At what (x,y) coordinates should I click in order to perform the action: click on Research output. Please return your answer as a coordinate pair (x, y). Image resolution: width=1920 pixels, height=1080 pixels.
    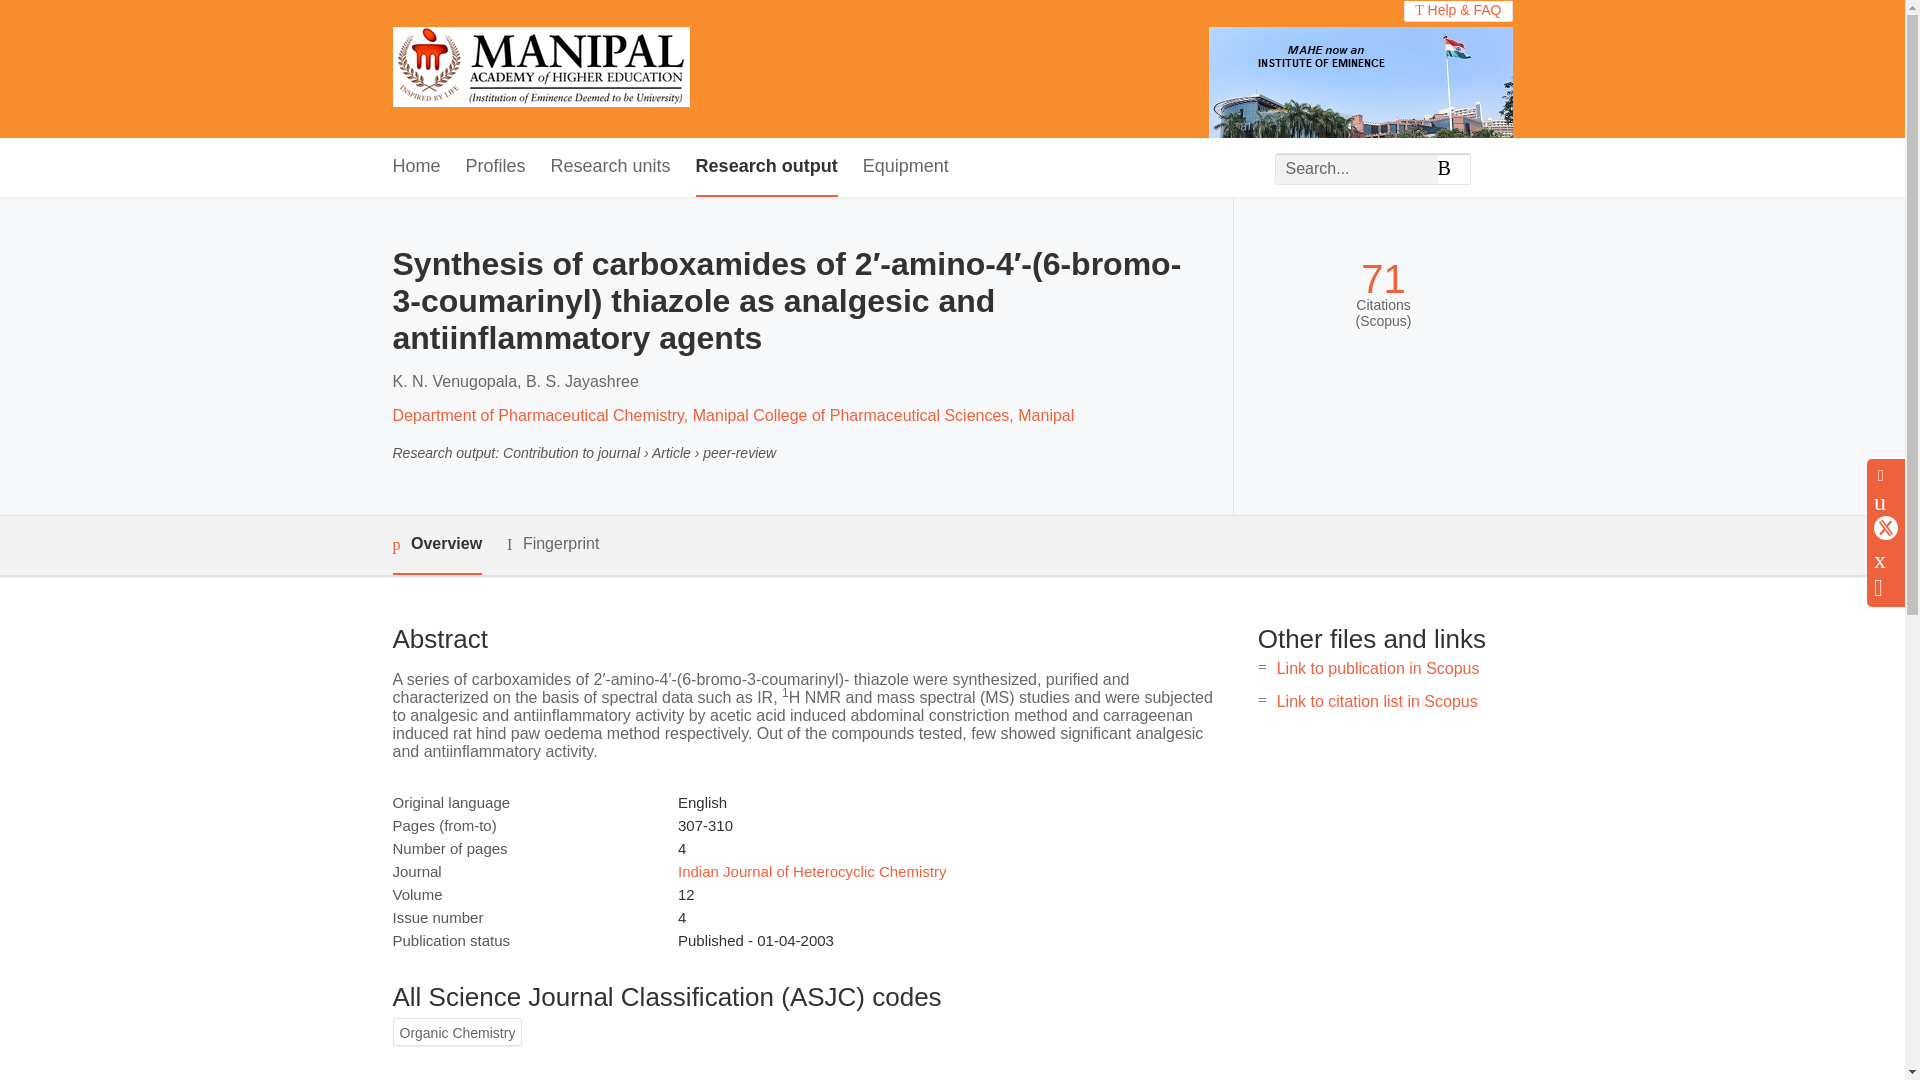
    Looking at the image, I should click on (766, 167).